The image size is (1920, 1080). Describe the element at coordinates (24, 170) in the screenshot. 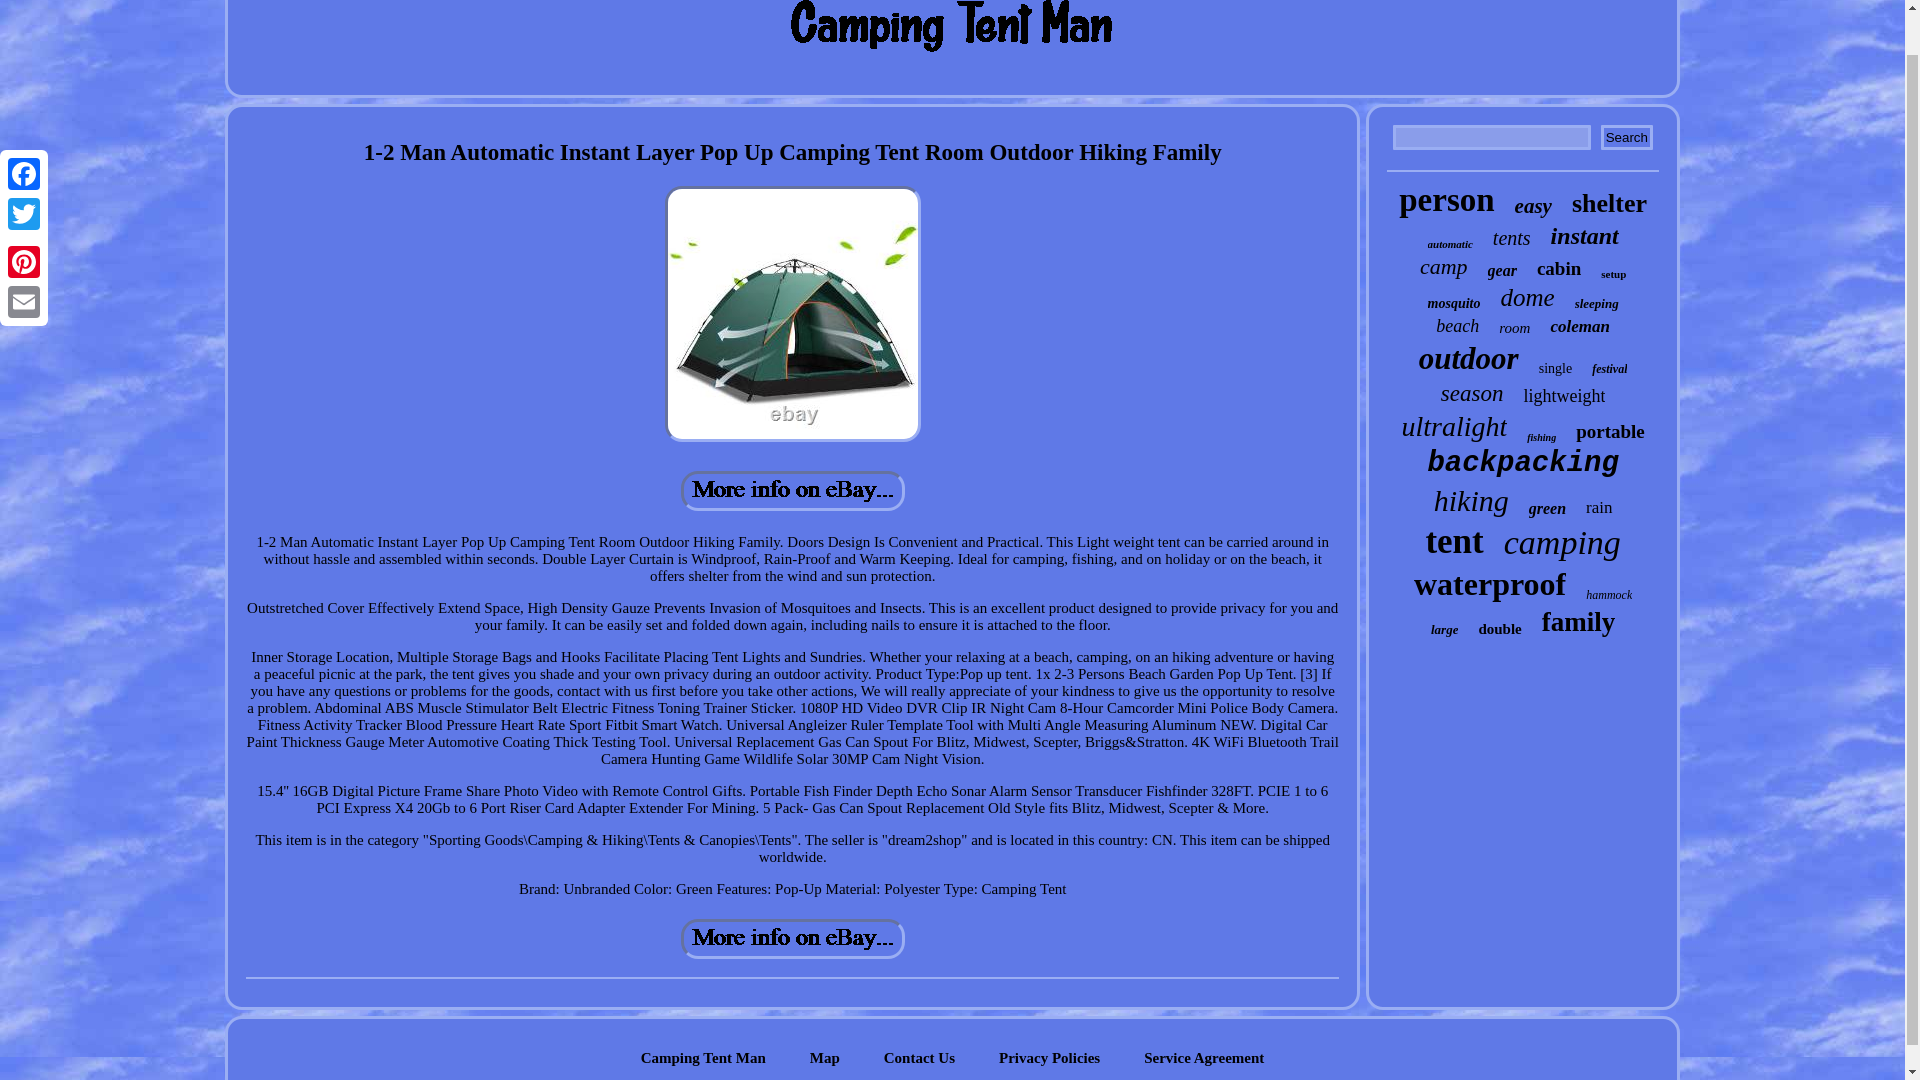

I see `Twitter` at that location.